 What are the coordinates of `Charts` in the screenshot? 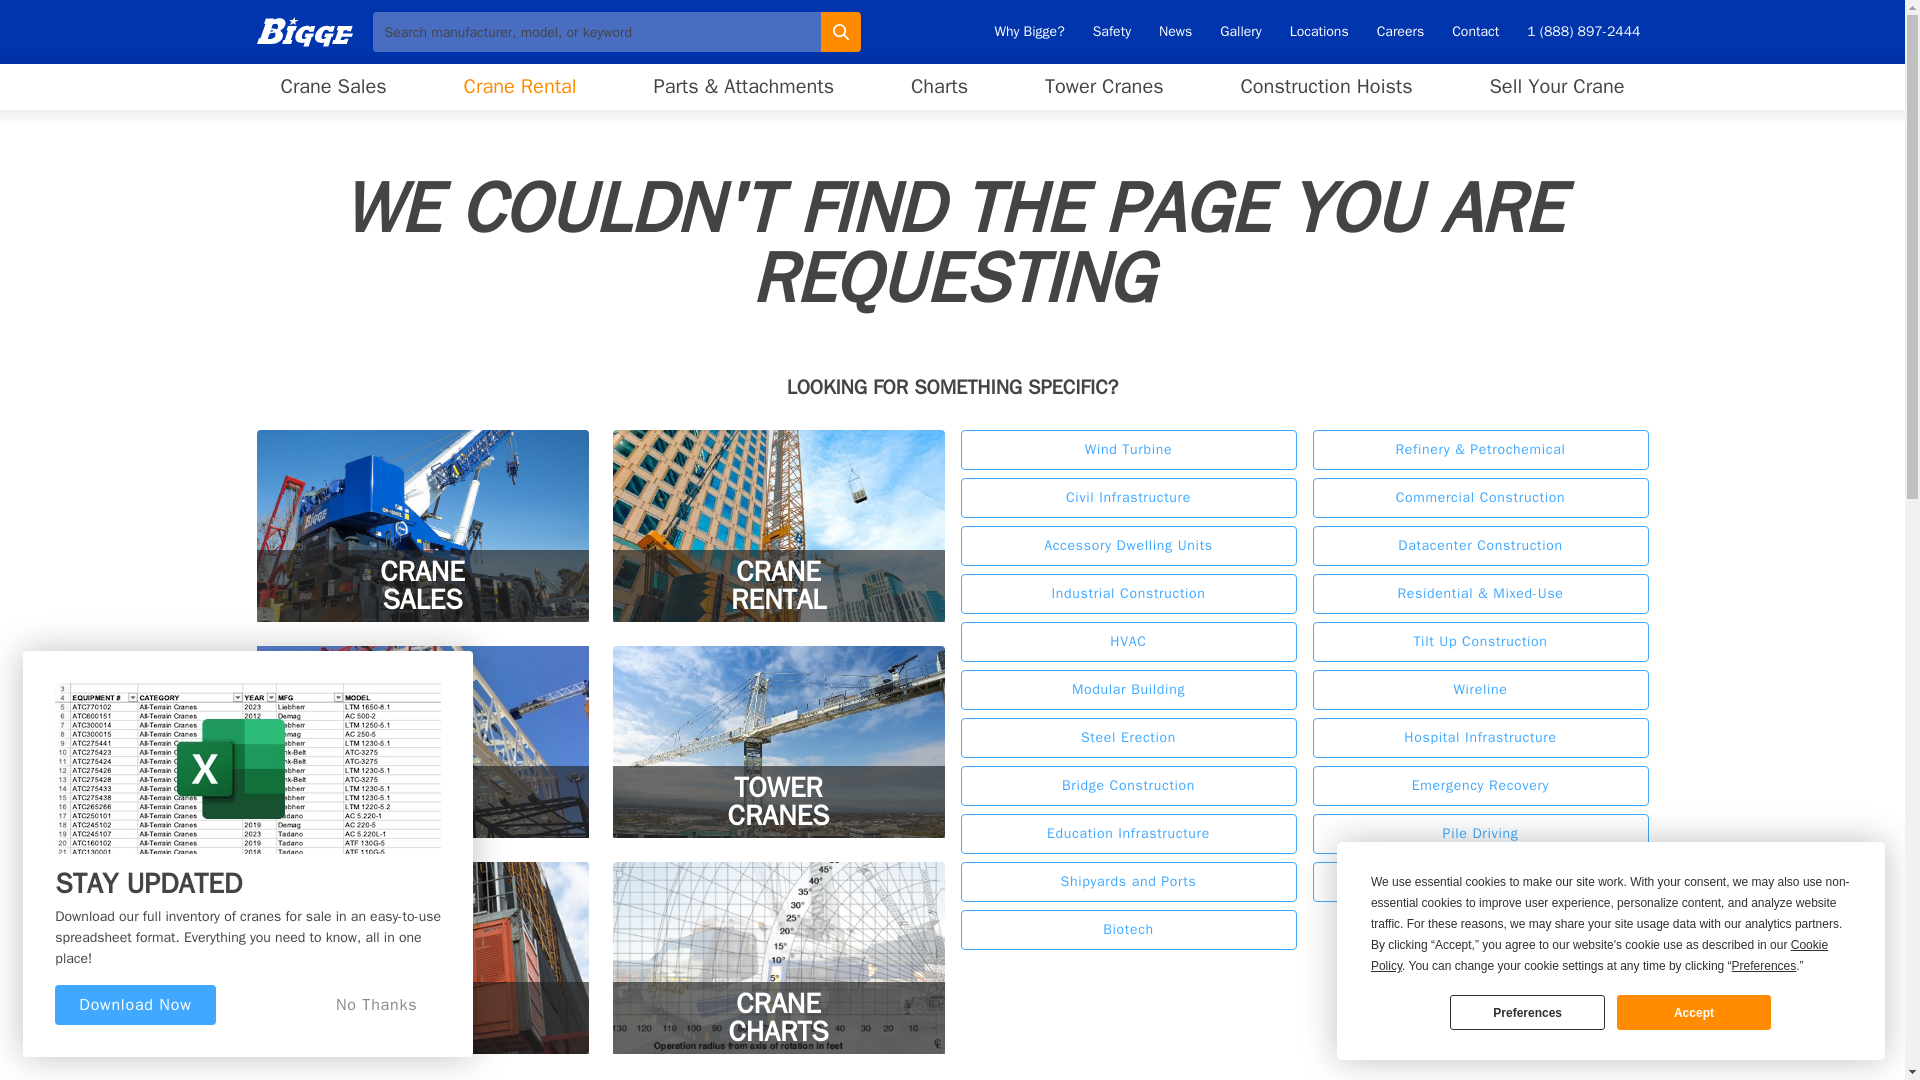 It's located at (1240, 32).